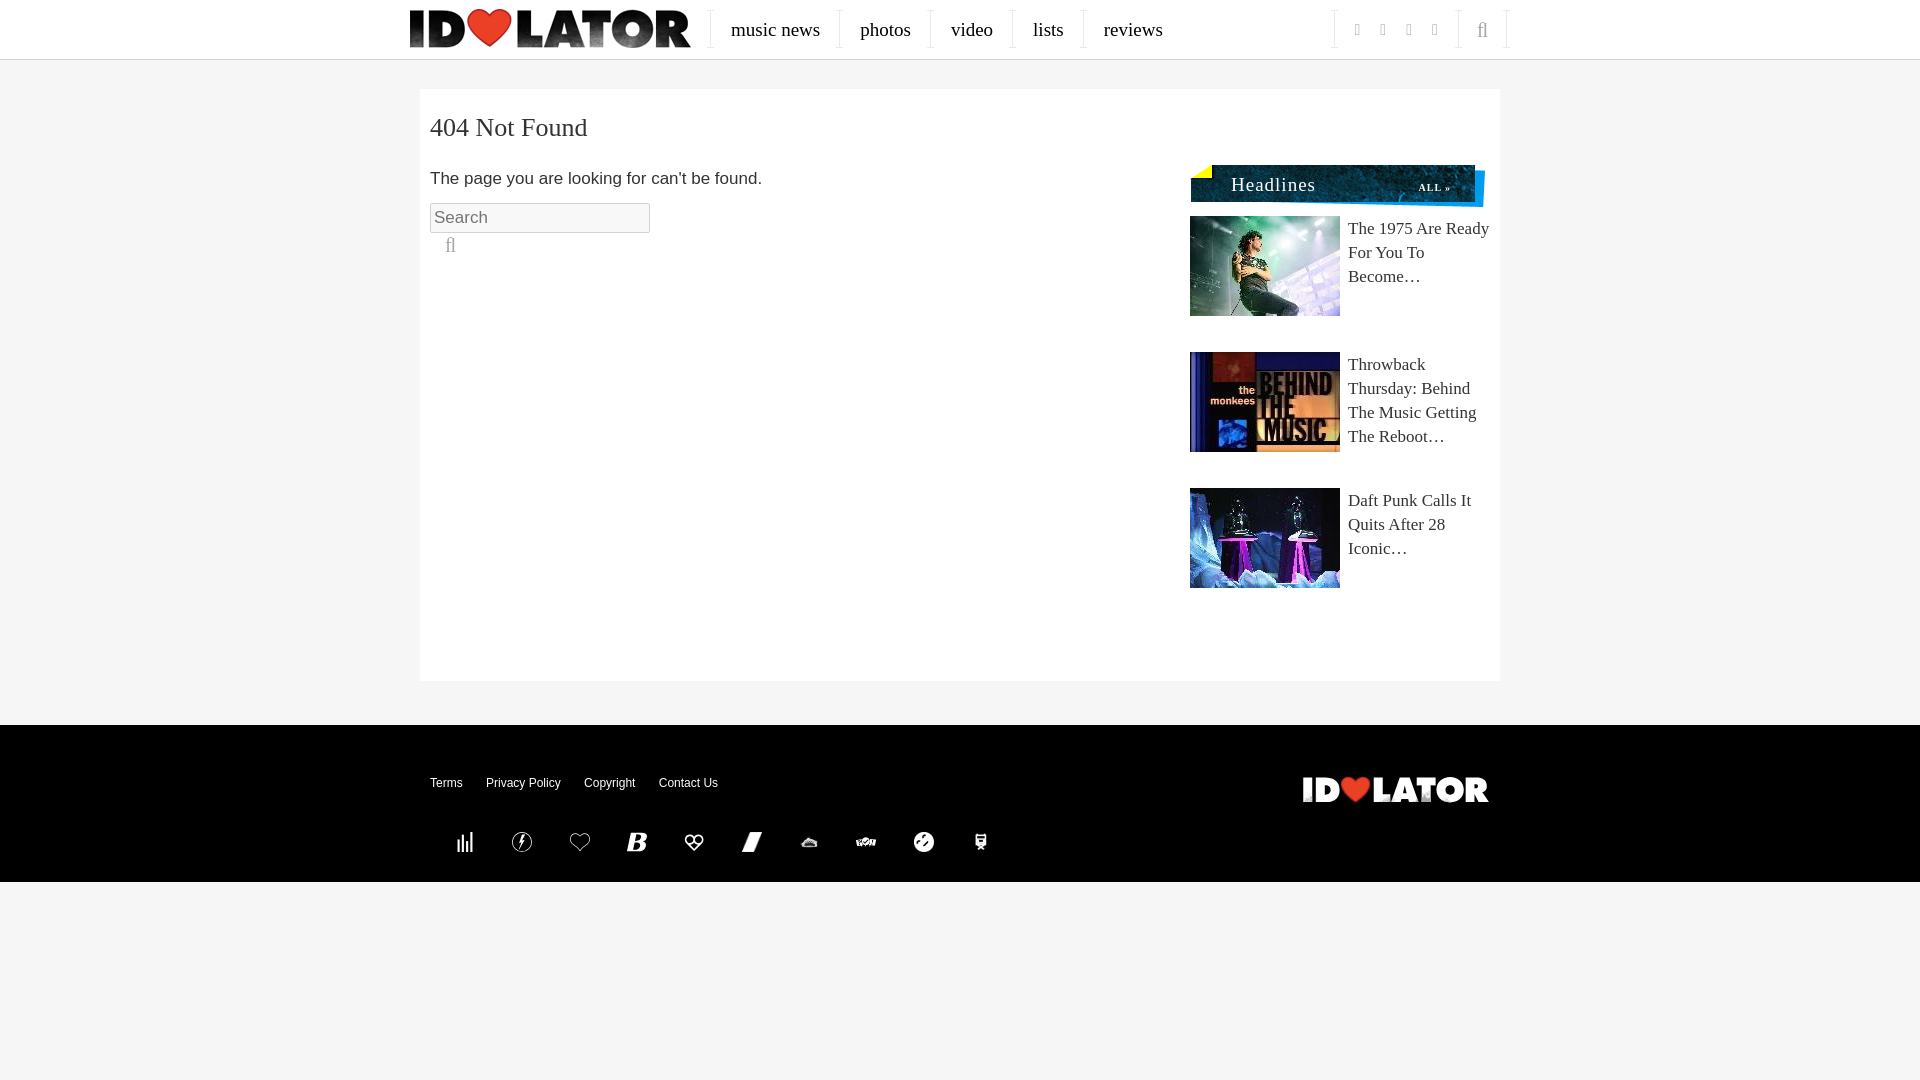 The image size is (1920, 1080). I want to click on Buzznet, so click(522, 841).